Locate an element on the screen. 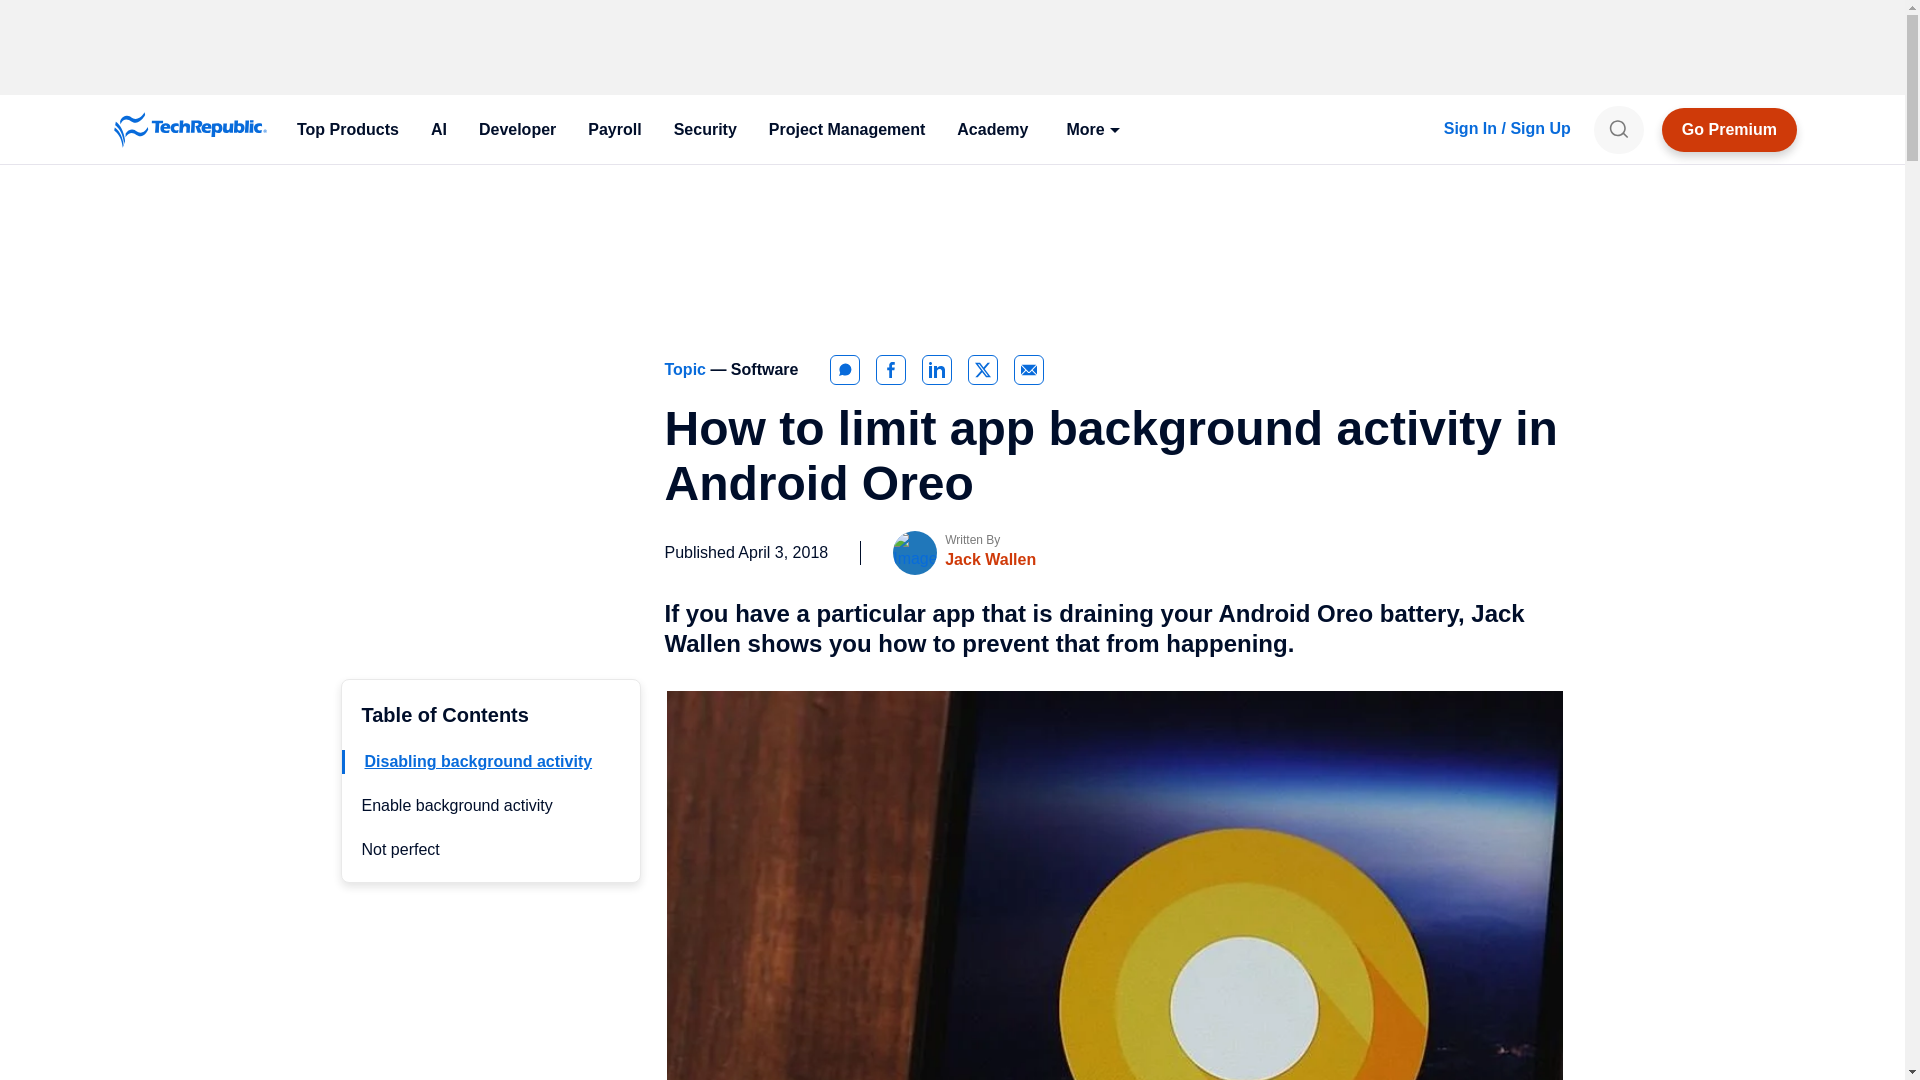  Academy is located at coordinates (992, 130).